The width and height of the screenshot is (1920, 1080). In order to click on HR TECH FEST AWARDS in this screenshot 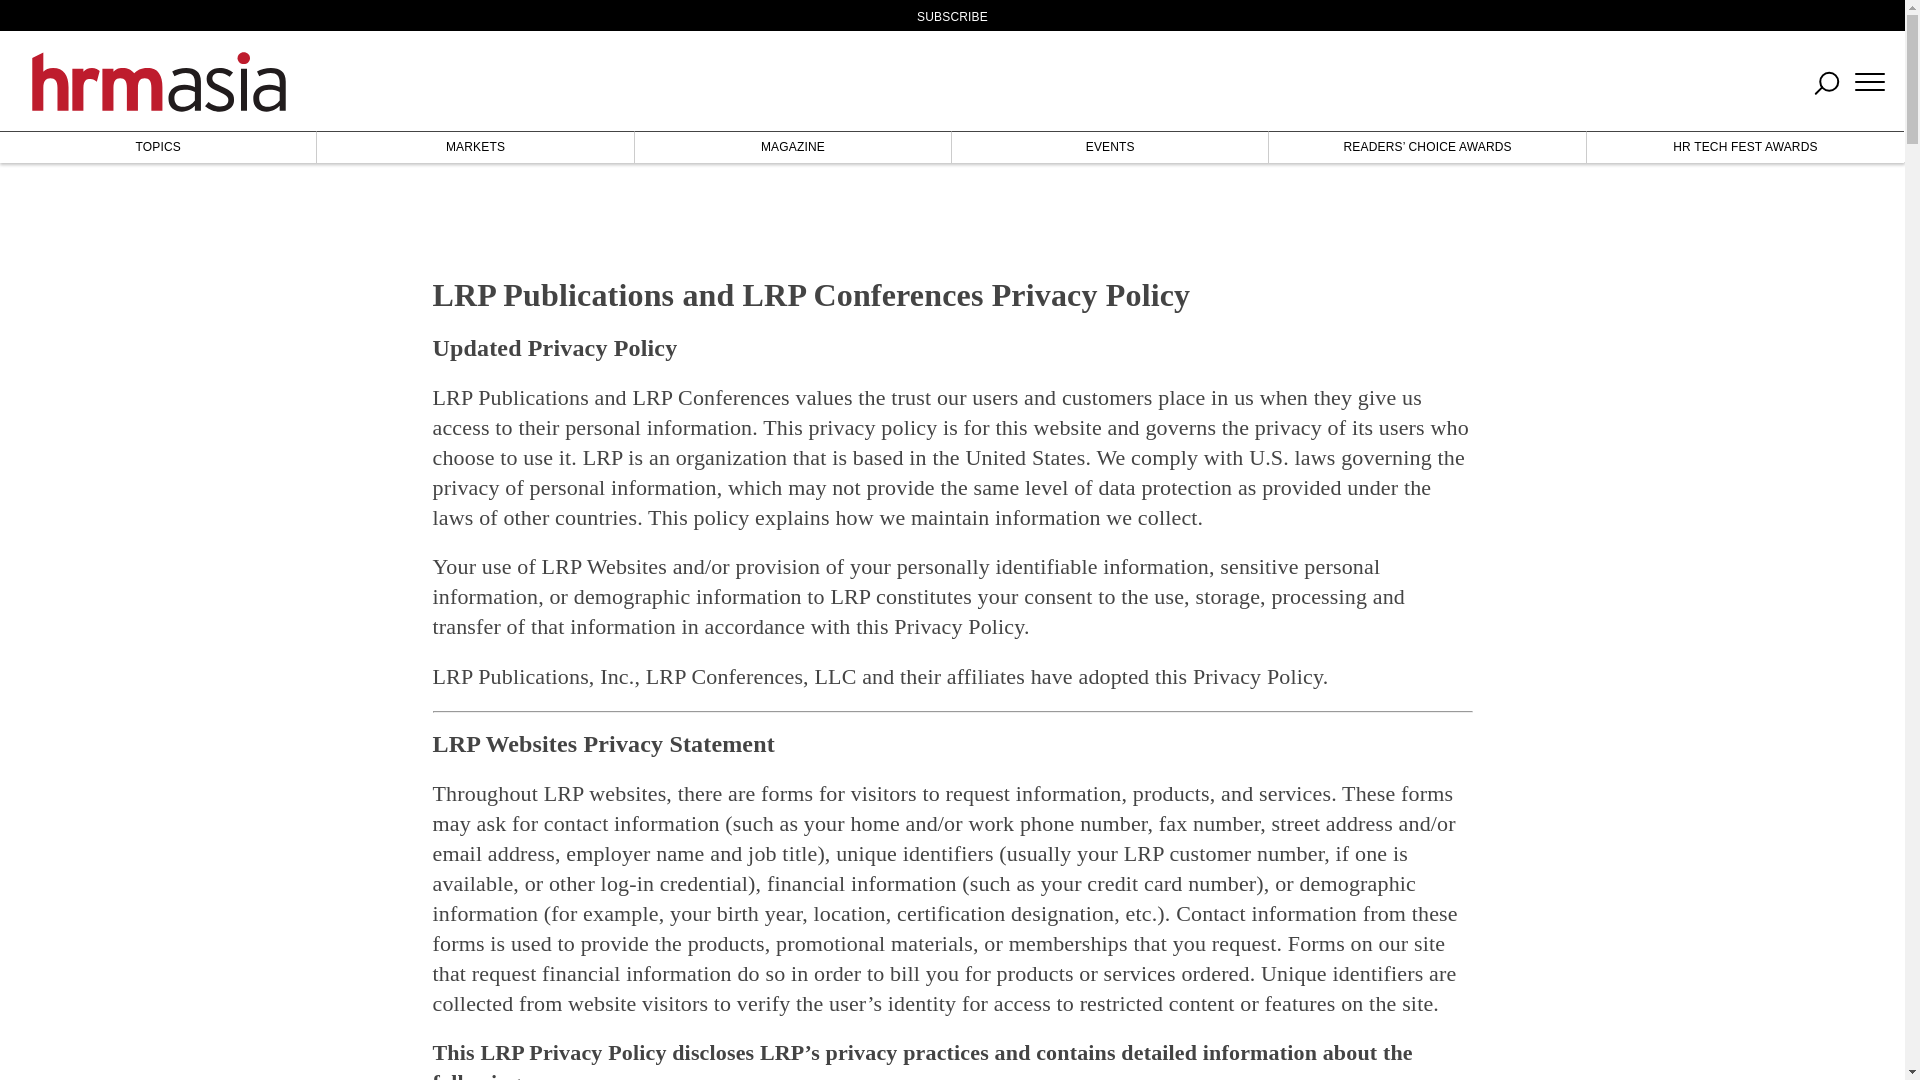, I will do `click(1746, 147)`.